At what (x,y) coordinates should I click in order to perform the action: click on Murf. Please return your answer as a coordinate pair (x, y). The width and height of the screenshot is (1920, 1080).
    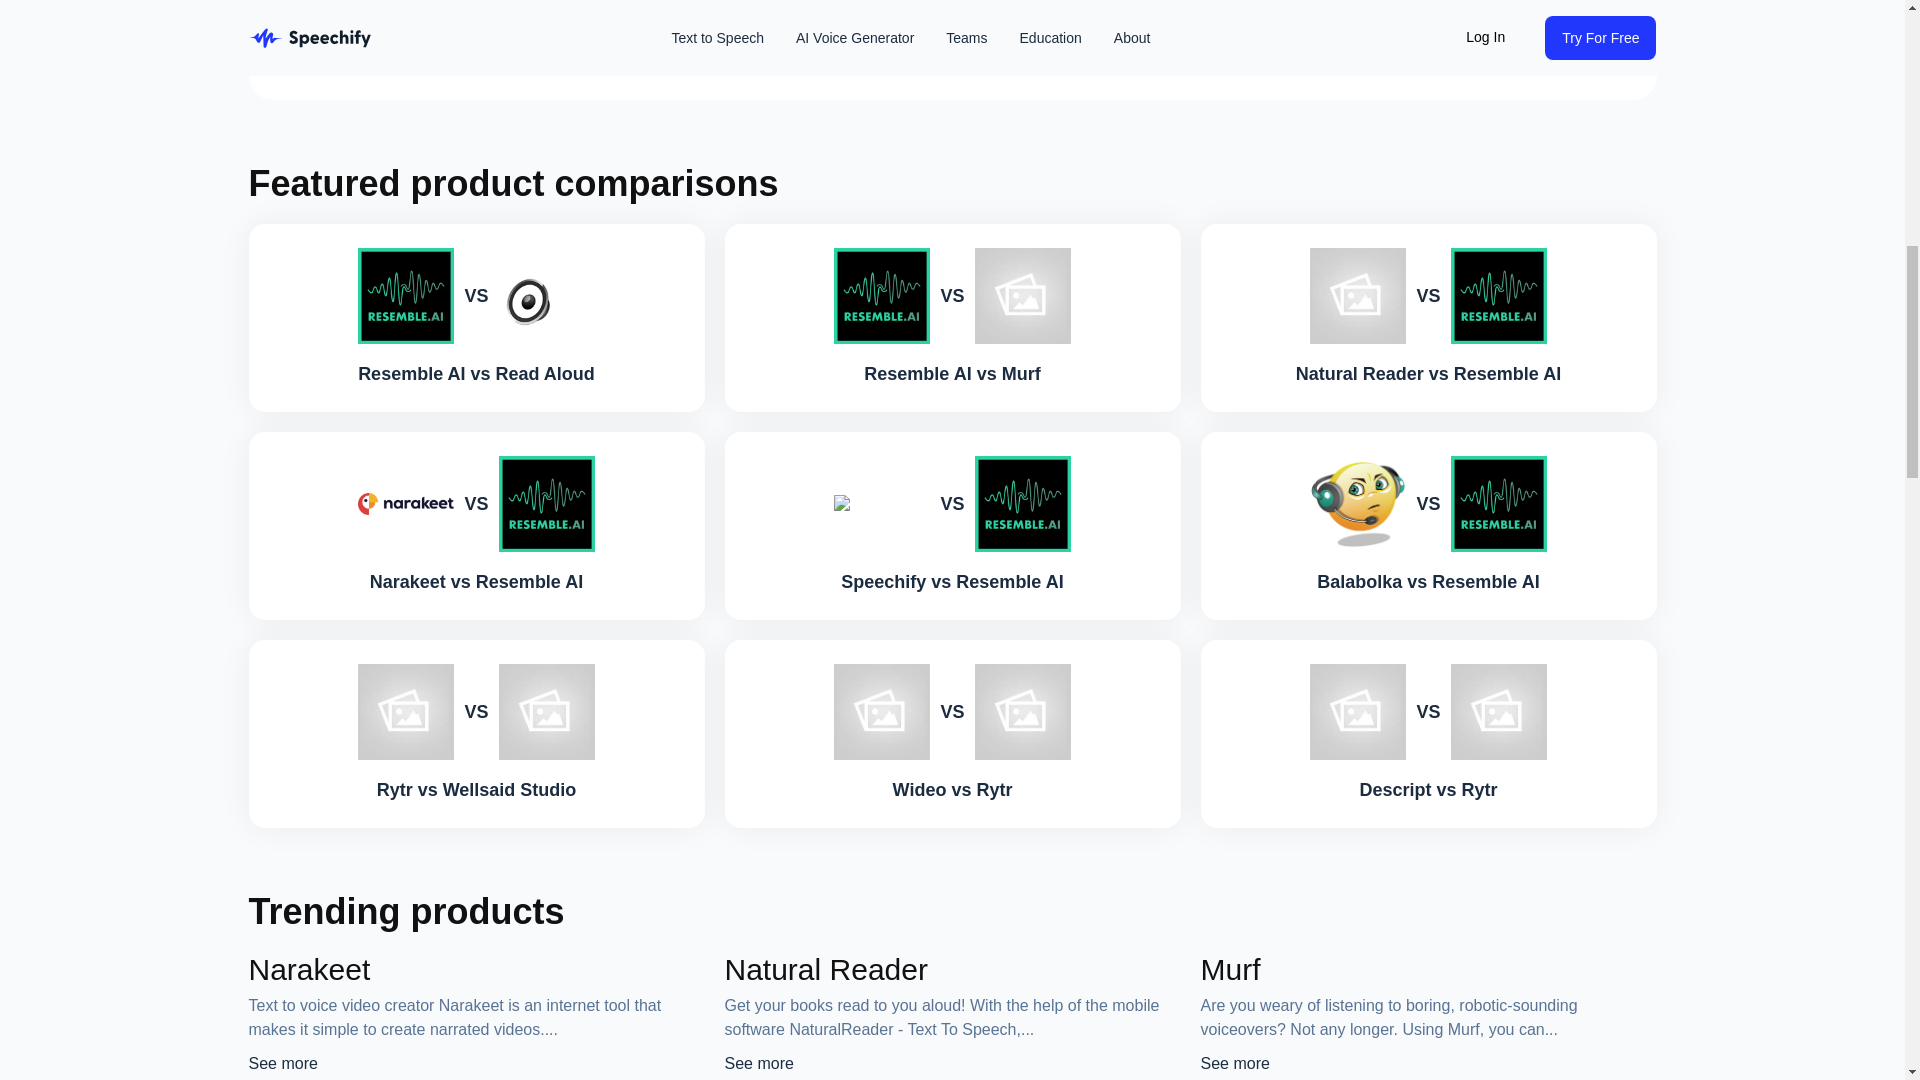
    Looking at the image, I should click on (1230, 969).